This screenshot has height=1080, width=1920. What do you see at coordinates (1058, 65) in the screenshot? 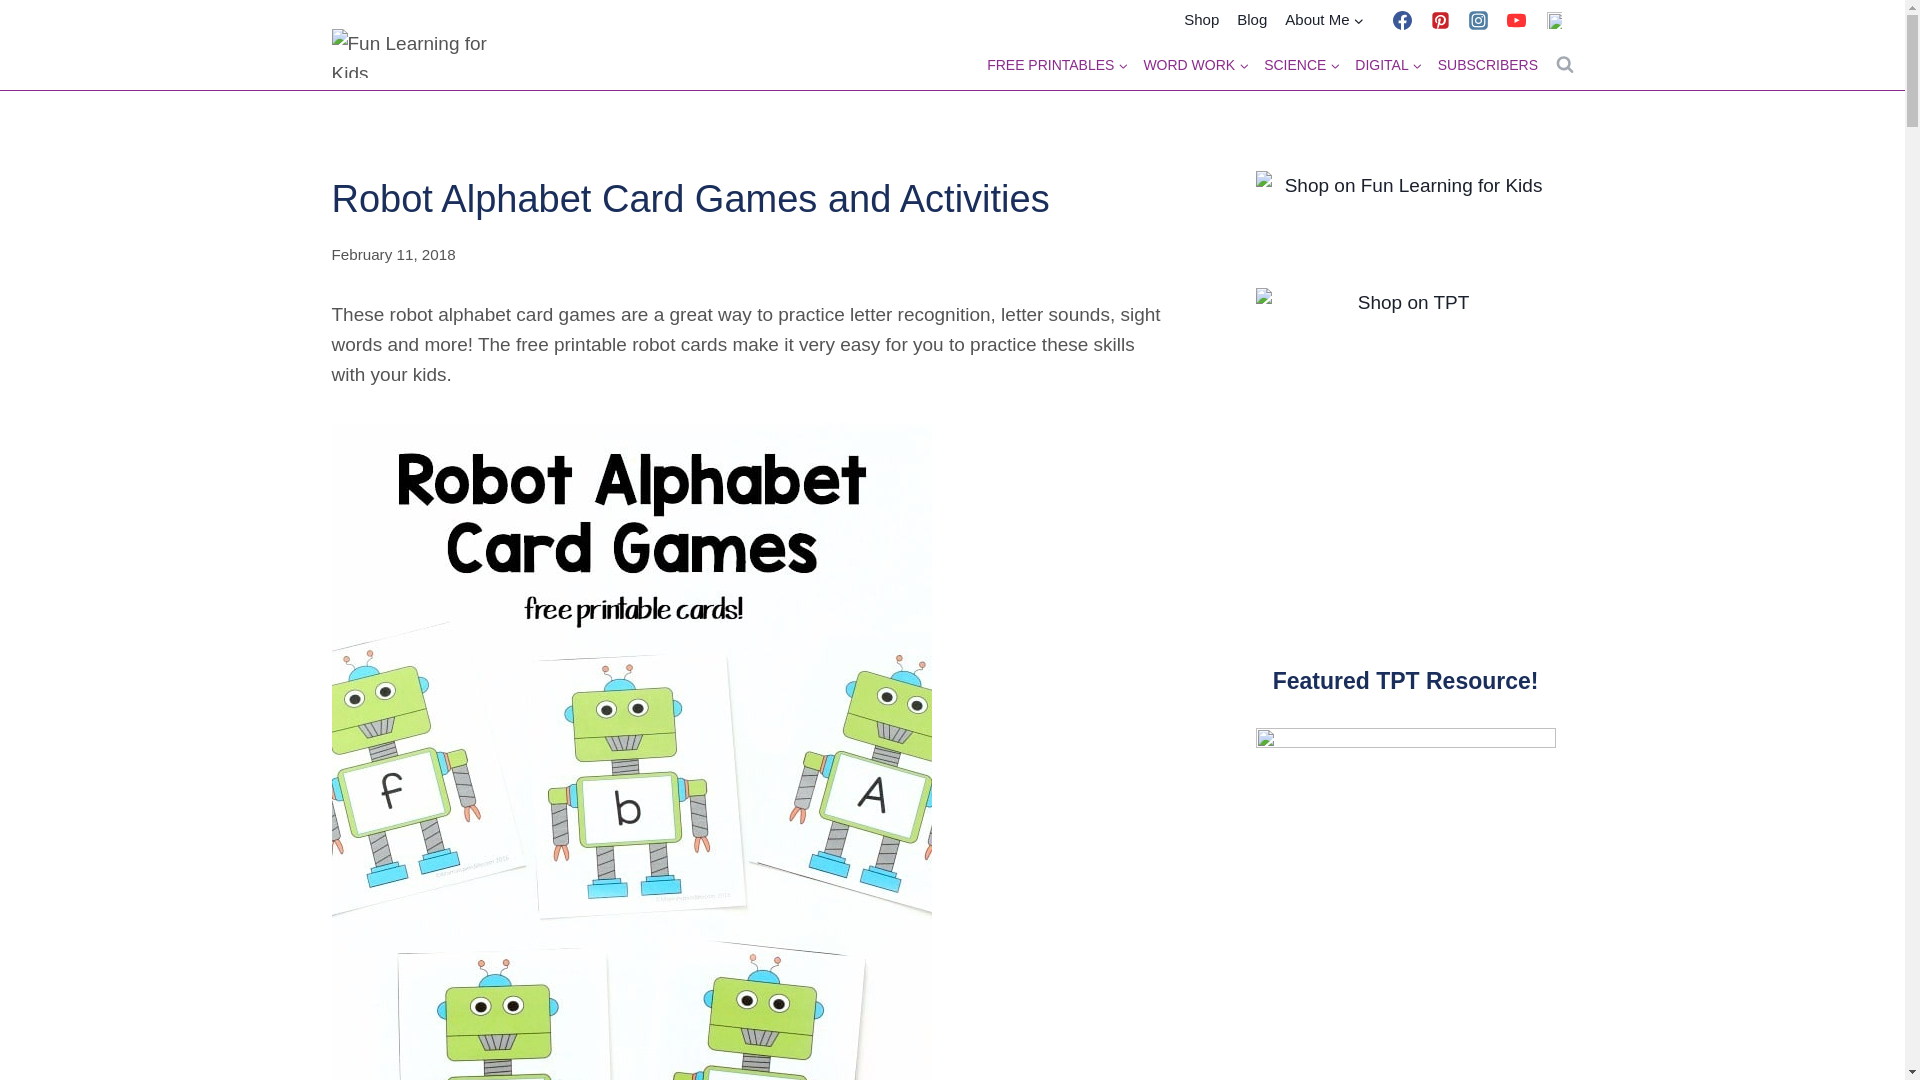
I see `FREE PRINTABLES` at bounding box center [1058, 65].